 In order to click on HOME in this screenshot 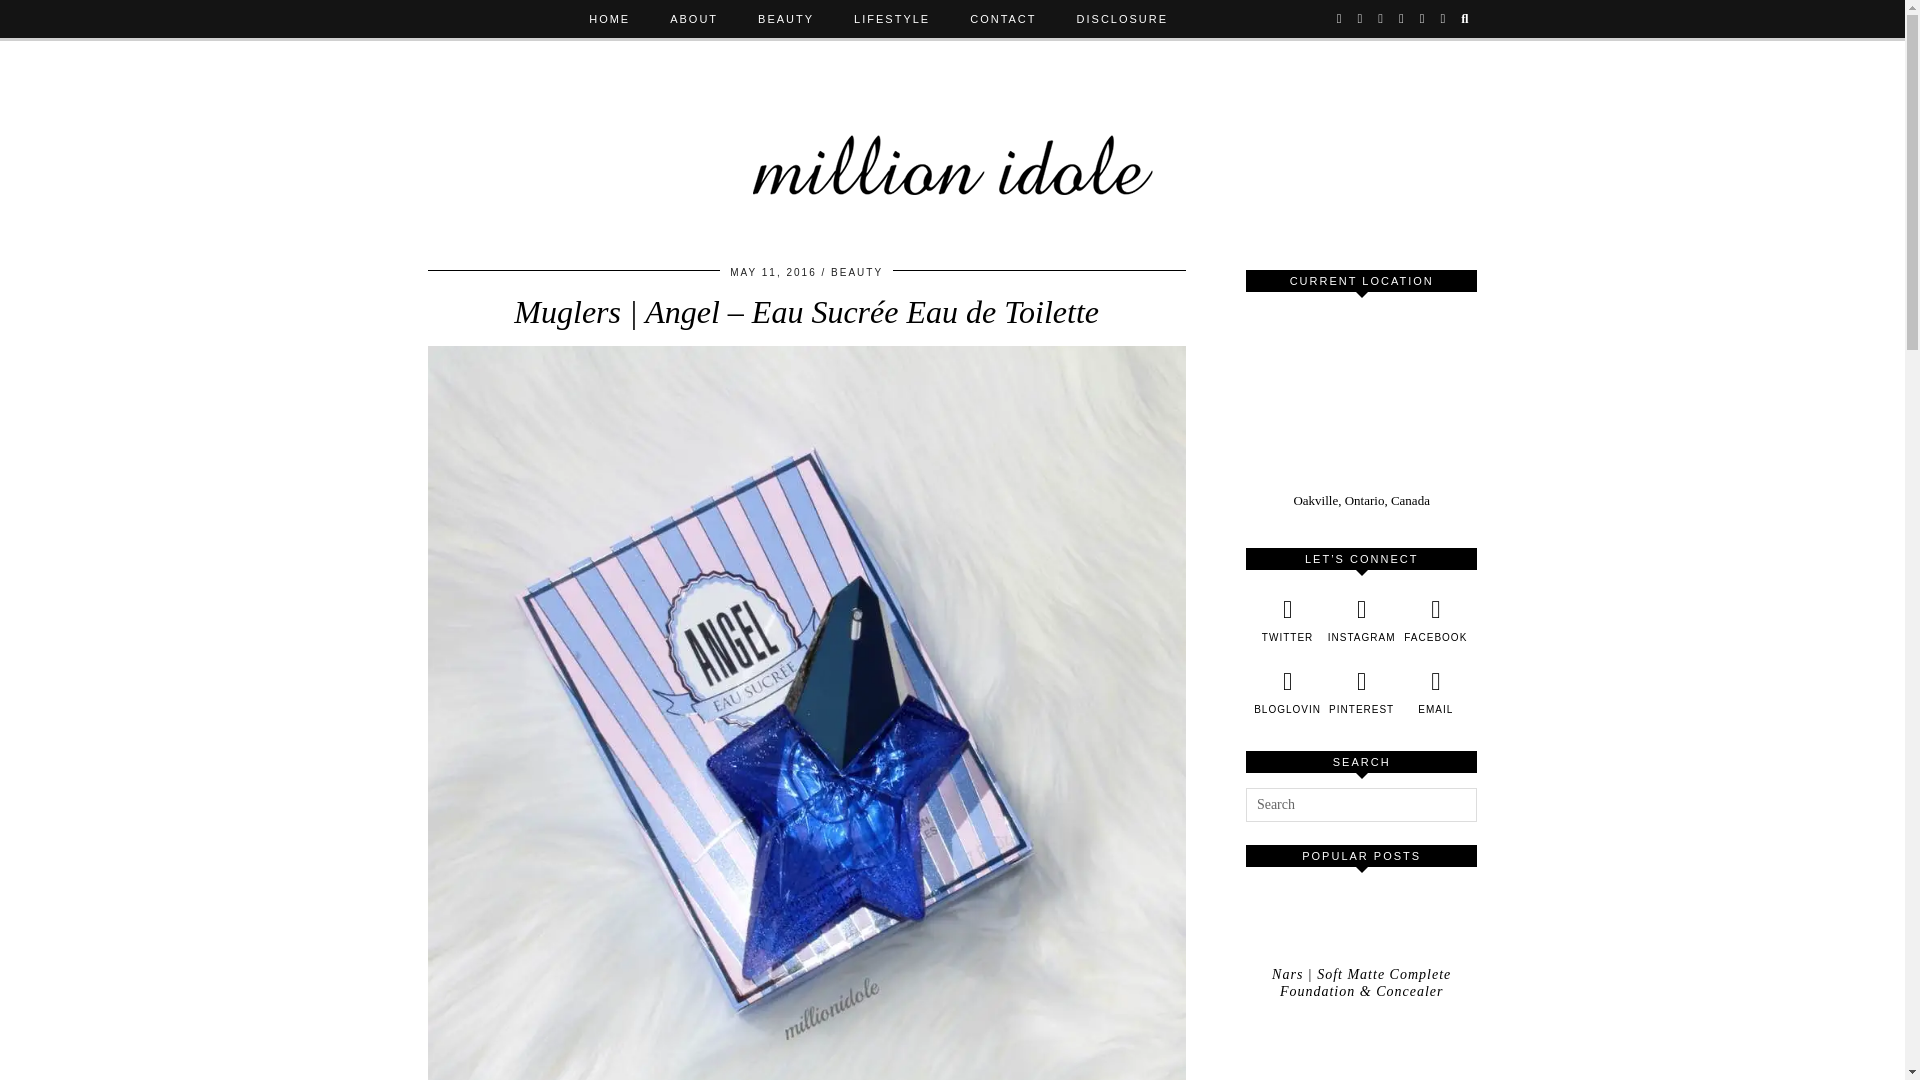, I will do `click(609, 18)`.